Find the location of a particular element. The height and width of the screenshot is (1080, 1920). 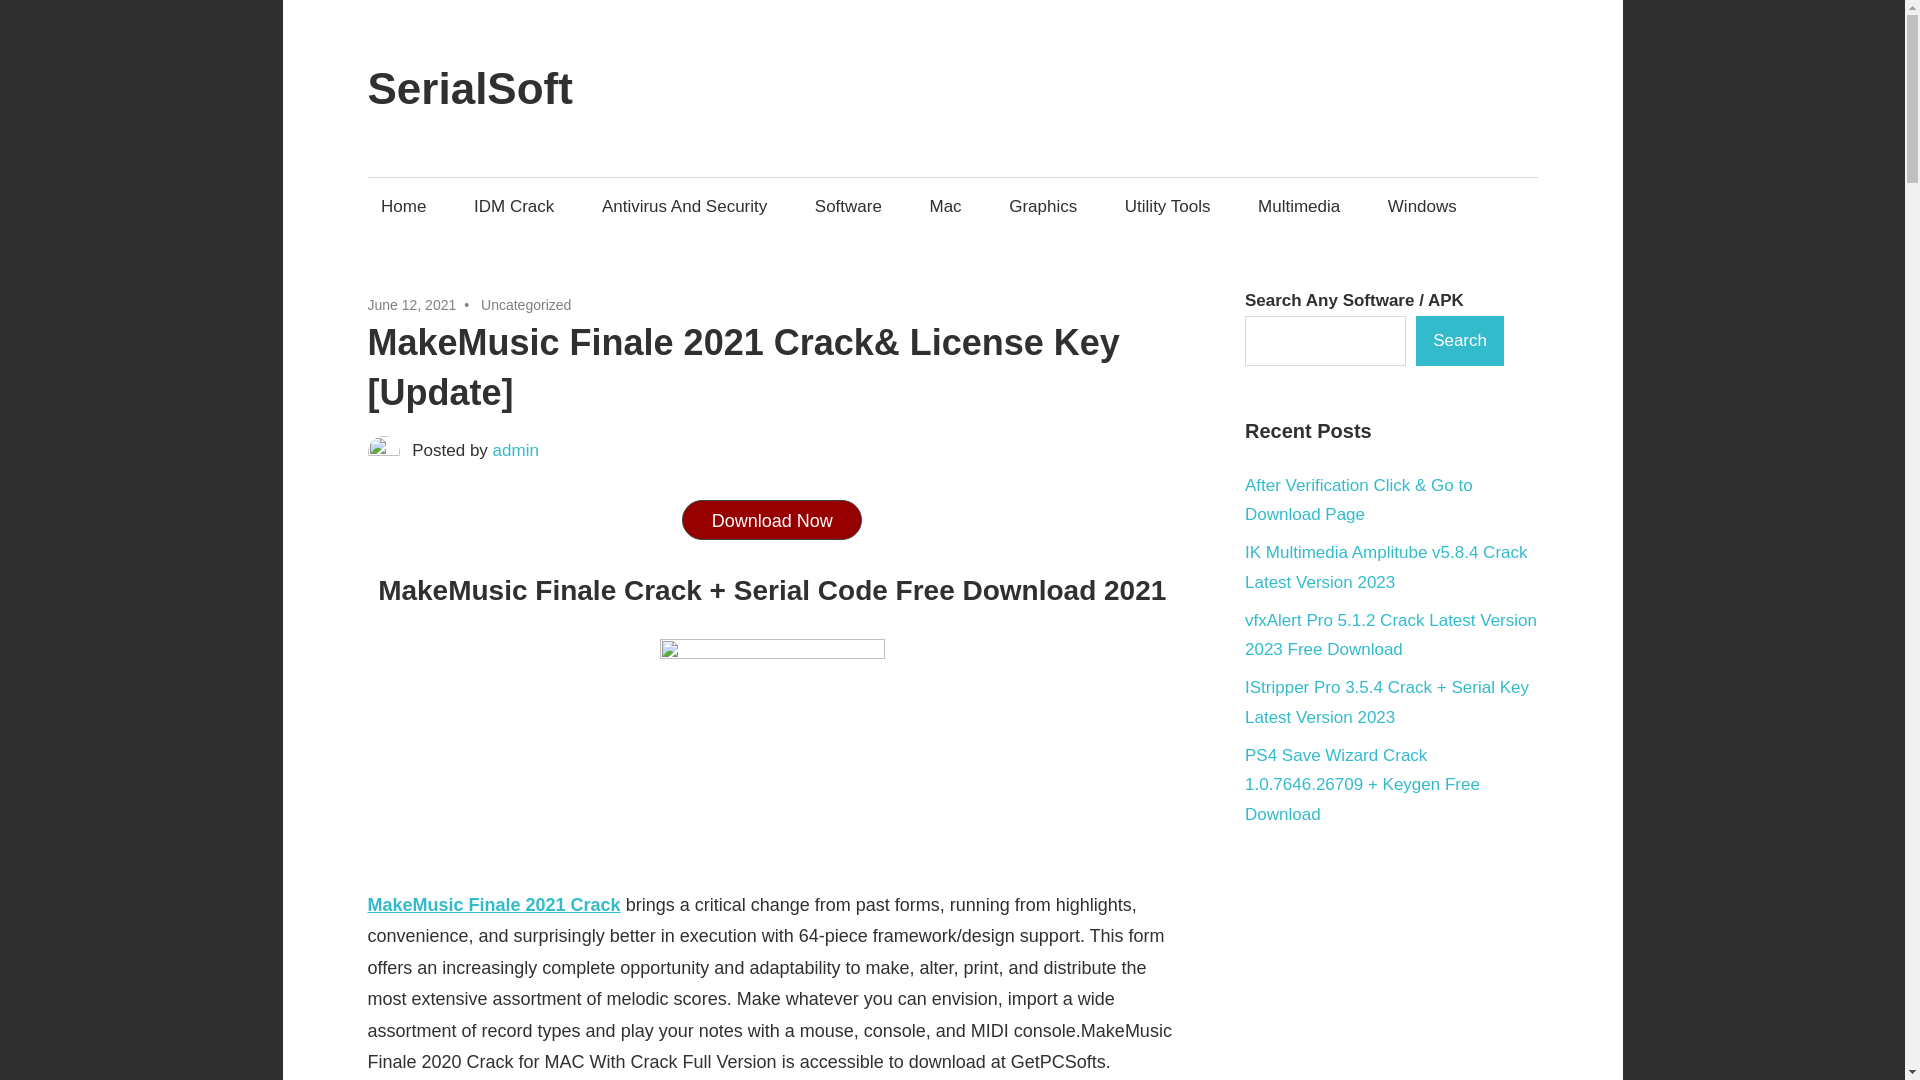

Home is located at coordinates (404, 206).